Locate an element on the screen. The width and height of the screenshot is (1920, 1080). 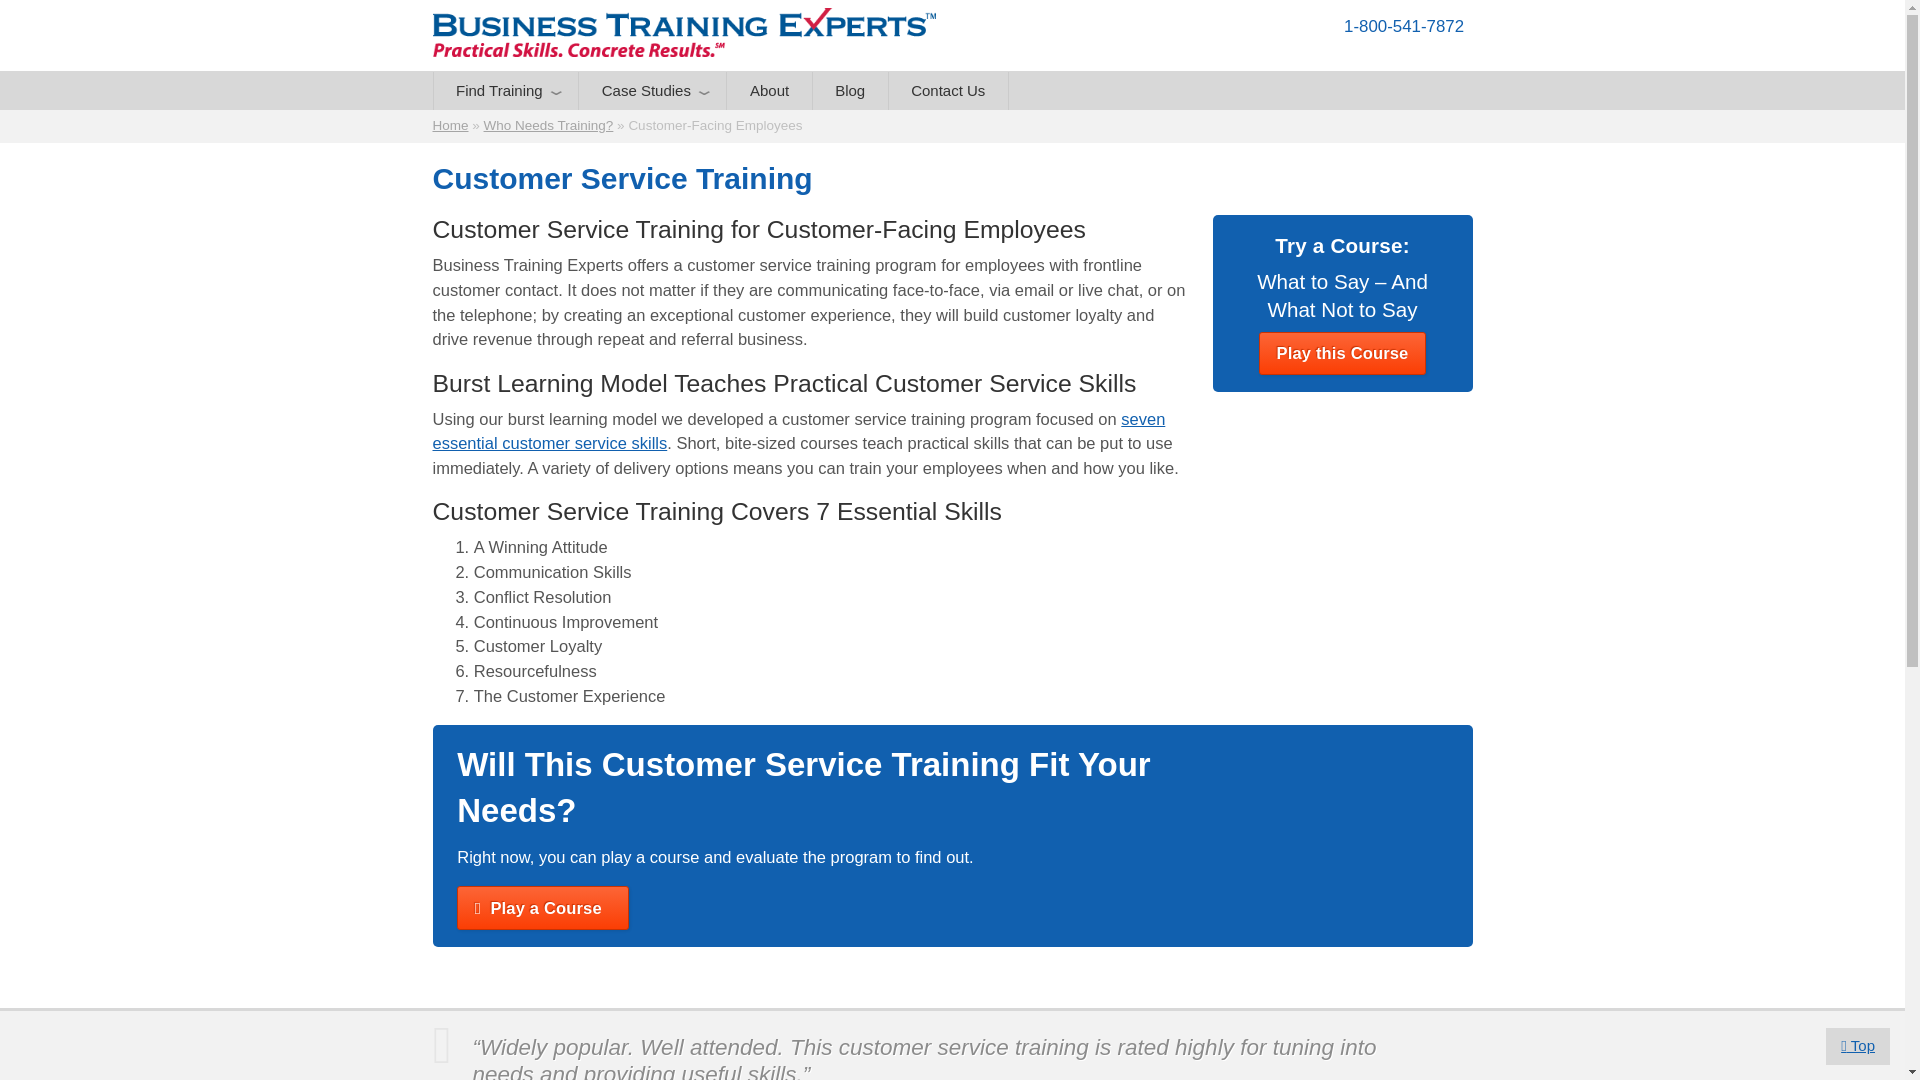
 Play a Course   is located at coordinates (542, 907).